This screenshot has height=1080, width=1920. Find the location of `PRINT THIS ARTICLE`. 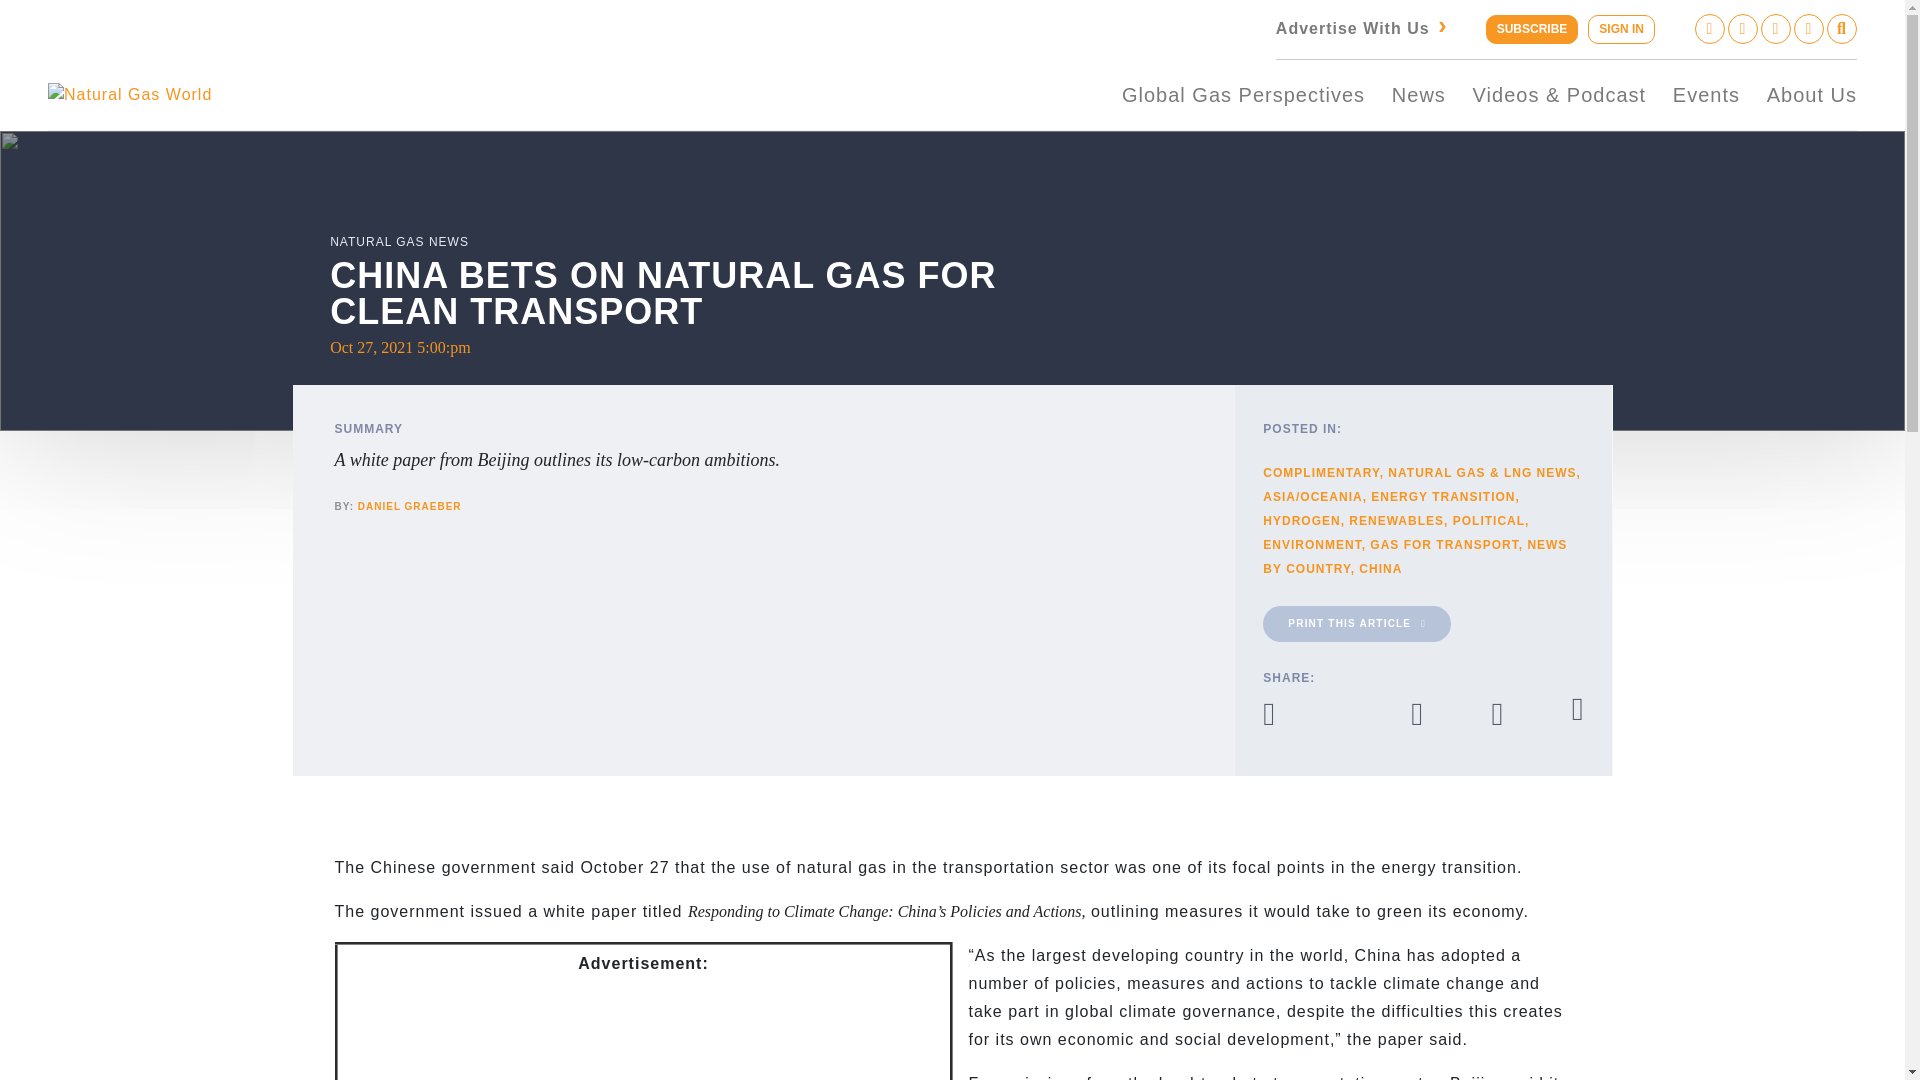

PRINT THIS ARTICLE is located at coordinates (1357, 623).